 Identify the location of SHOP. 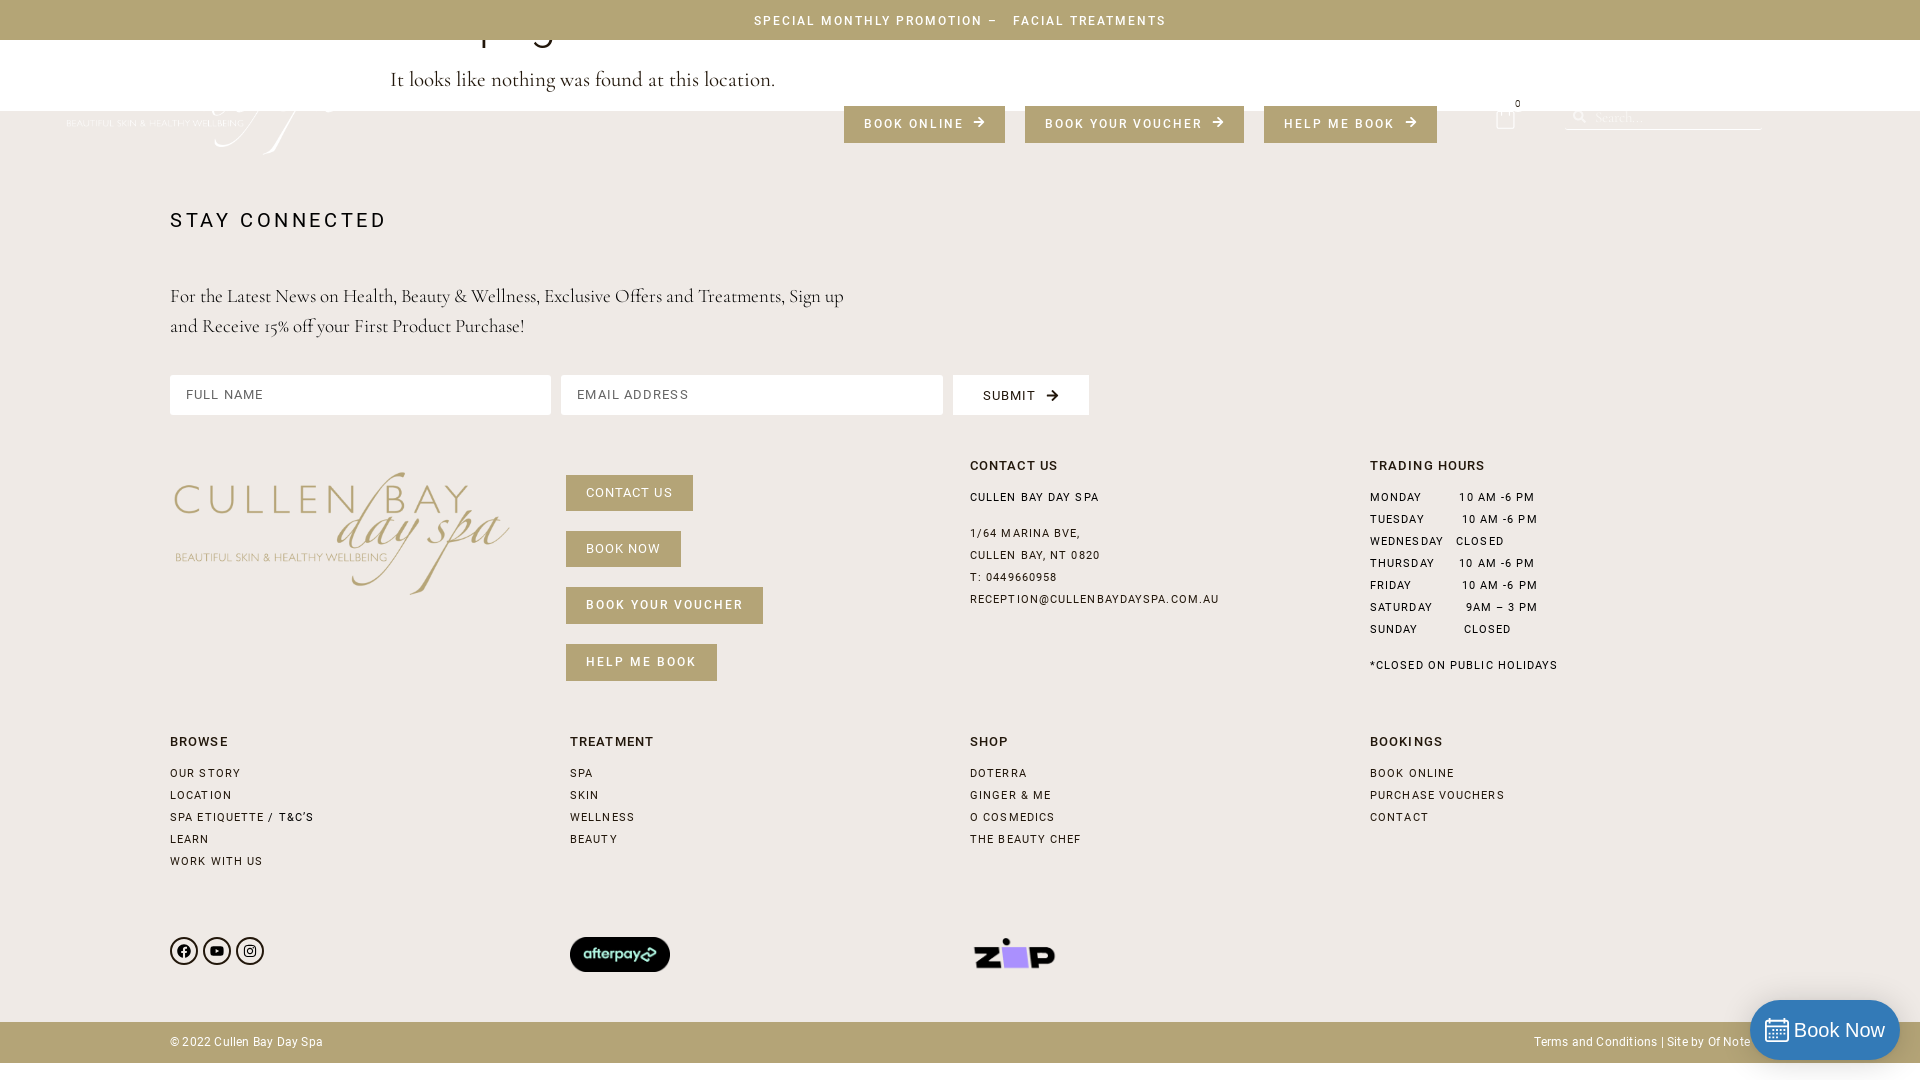
(1349, 72).